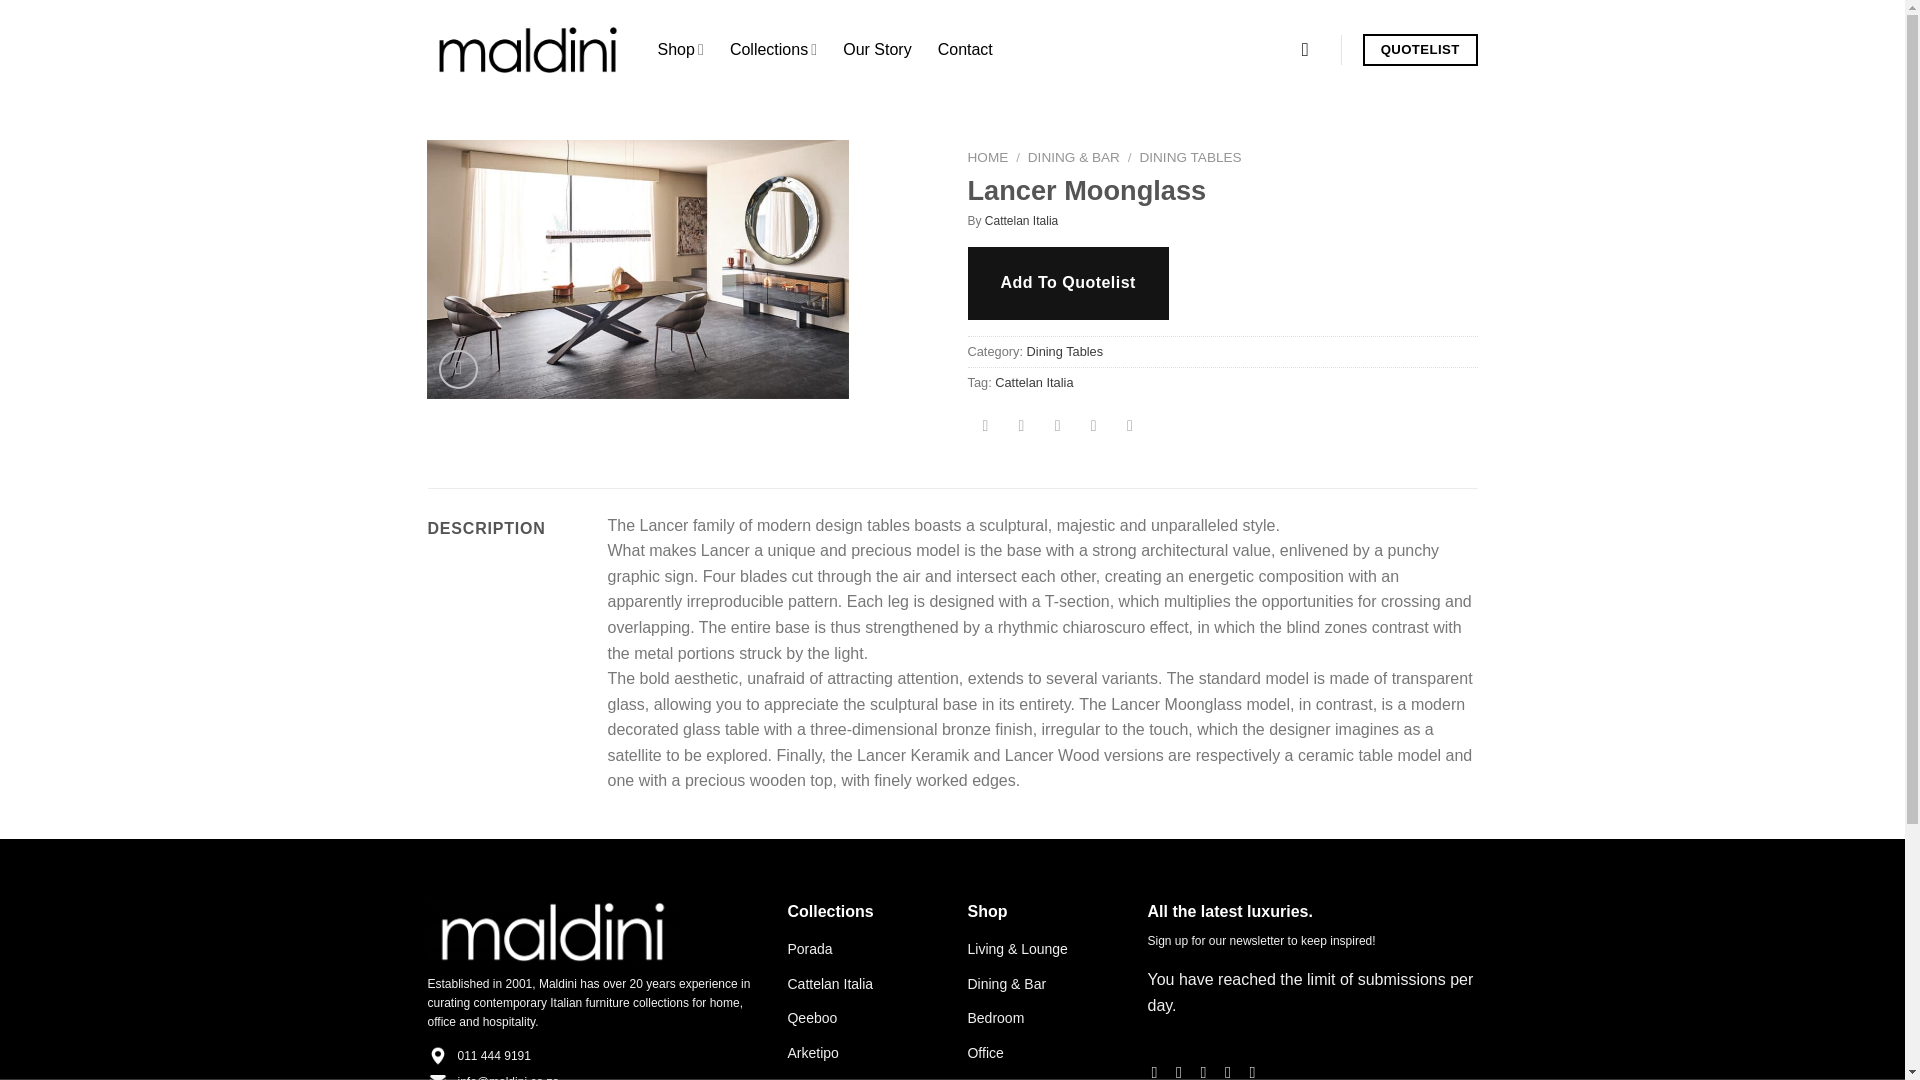 This screenshot has width=1920, height=1080. Describe the element at coordinates (1257, 1071) in the screenshot. I see `Follow on LinkedIn` at that location.